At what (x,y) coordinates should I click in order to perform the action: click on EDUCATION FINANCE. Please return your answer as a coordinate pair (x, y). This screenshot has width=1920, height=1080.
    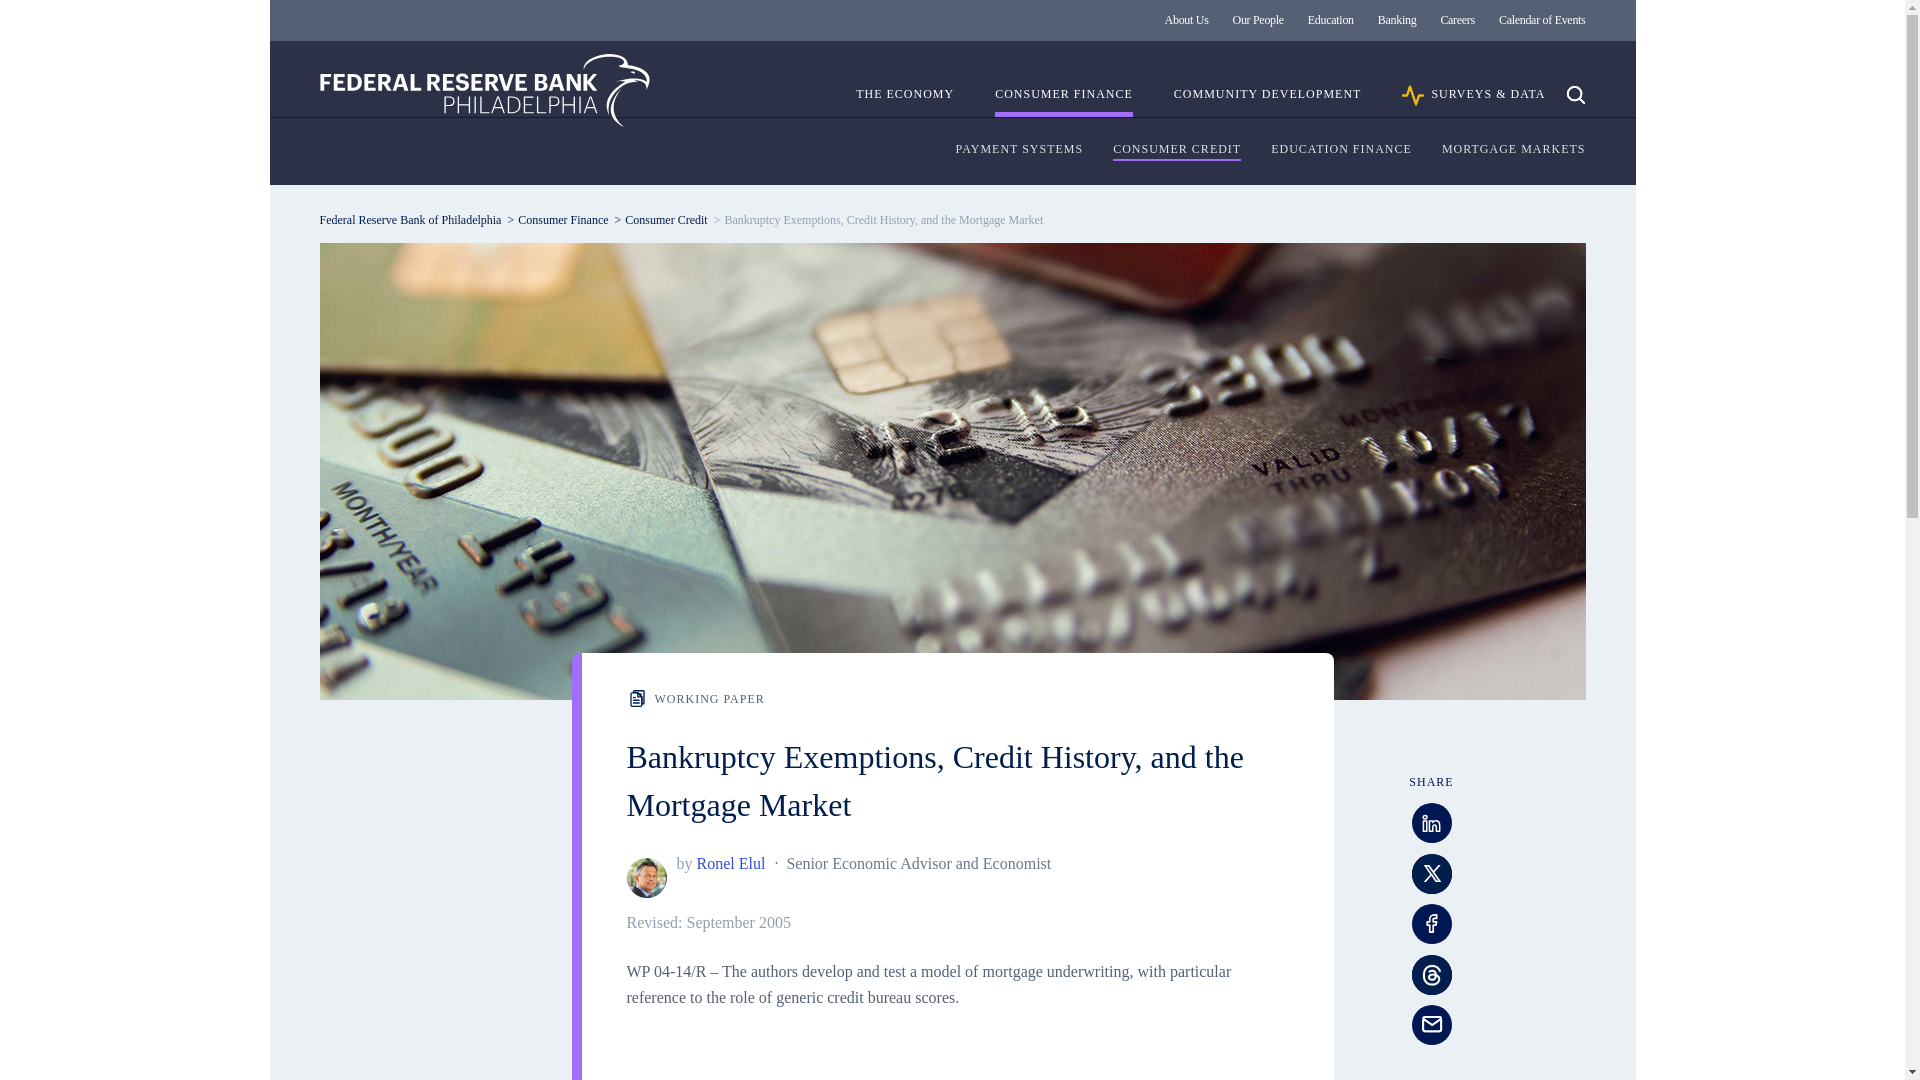
    Looking at the image, I should click on (1341, 150).